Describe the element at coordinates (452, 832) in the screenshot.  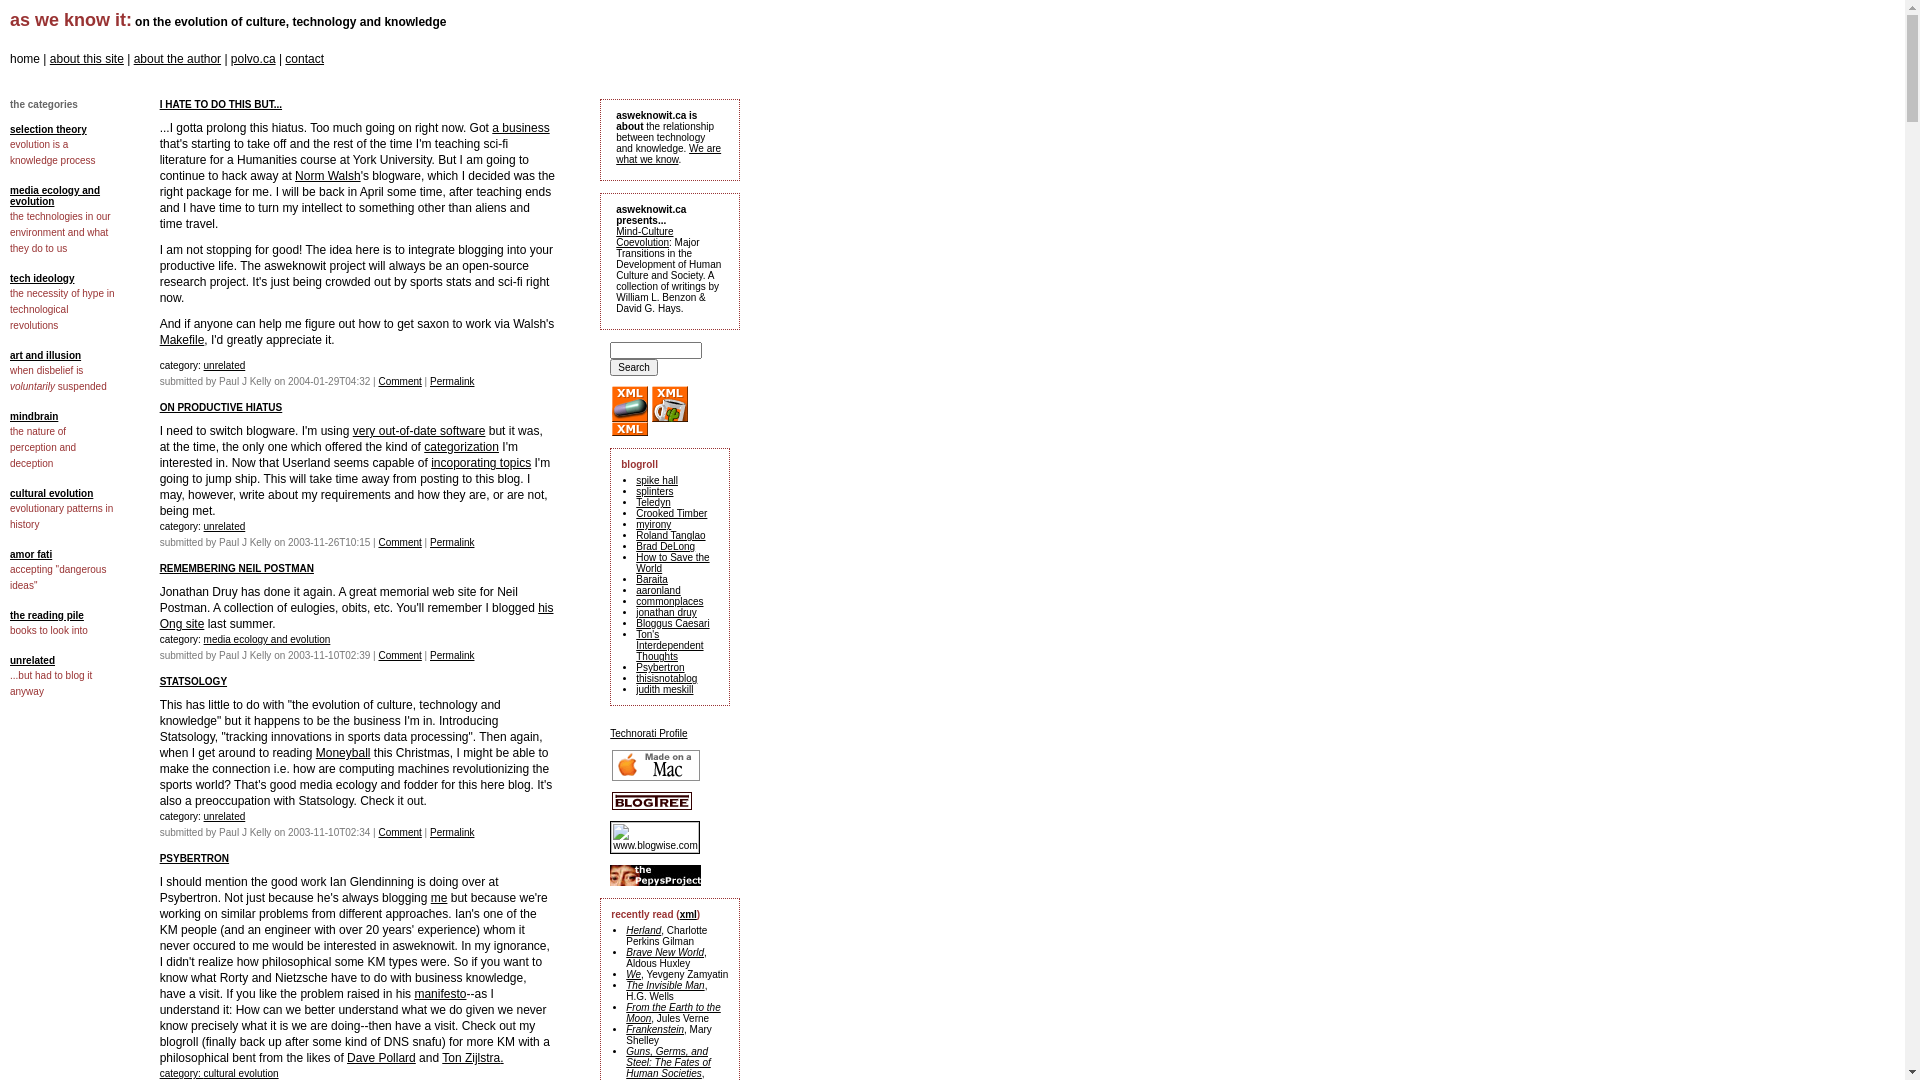
I see `Permalink` at that location.